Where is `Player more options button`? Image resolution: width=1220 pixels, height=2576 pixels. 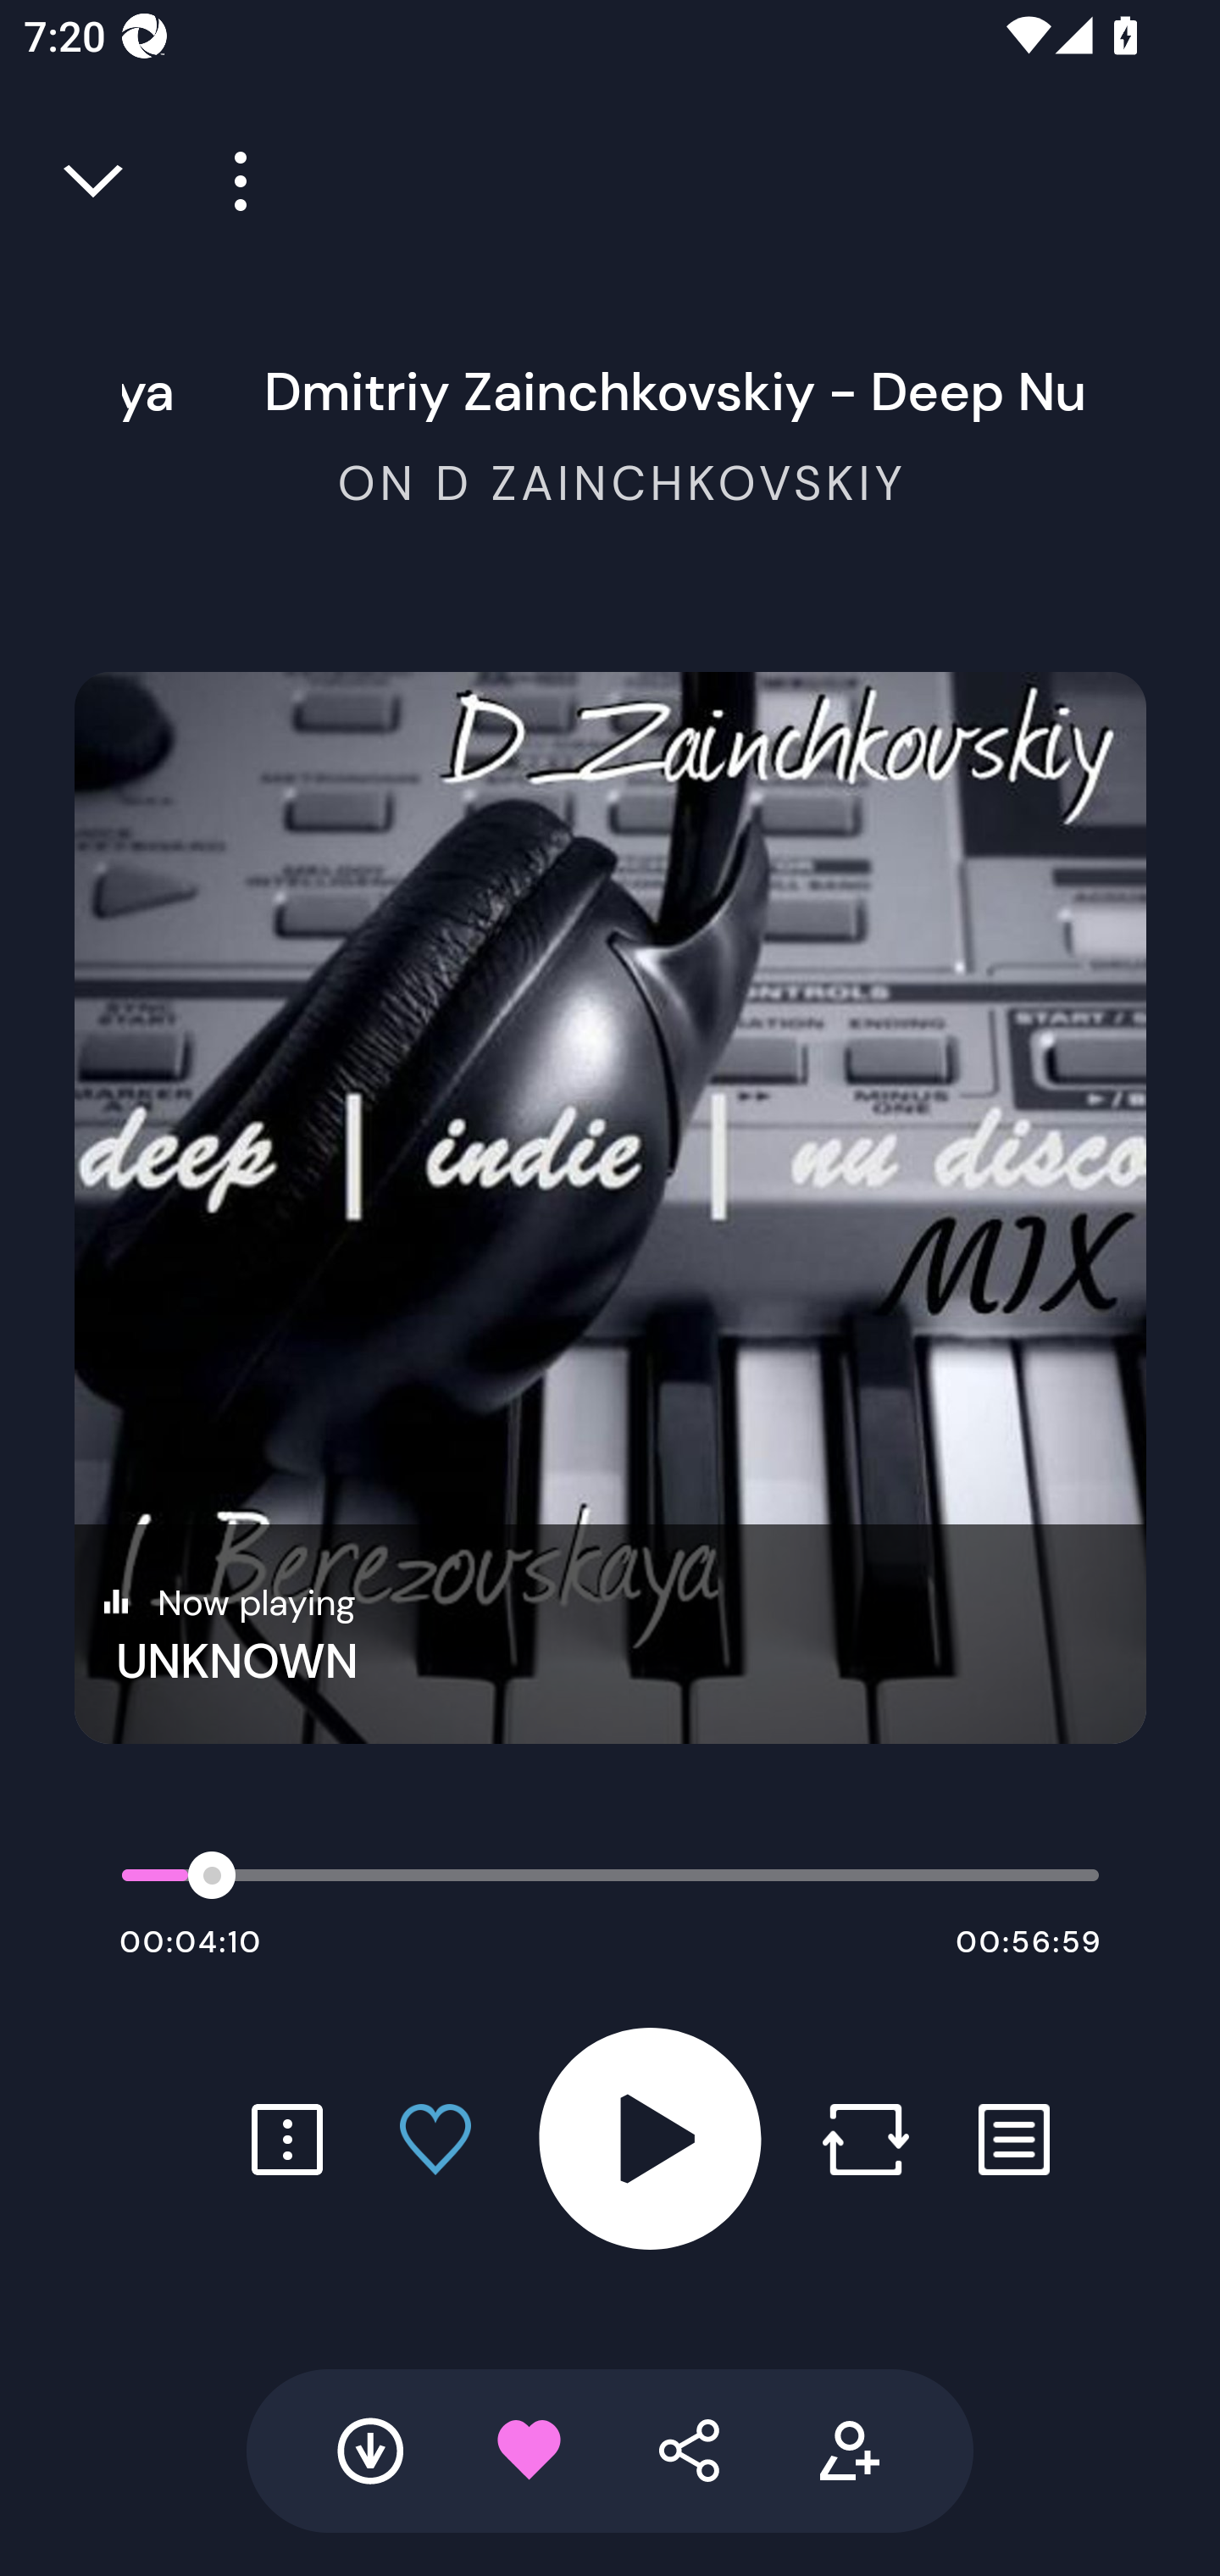
Player more options button is located at coordinates (229, 181).